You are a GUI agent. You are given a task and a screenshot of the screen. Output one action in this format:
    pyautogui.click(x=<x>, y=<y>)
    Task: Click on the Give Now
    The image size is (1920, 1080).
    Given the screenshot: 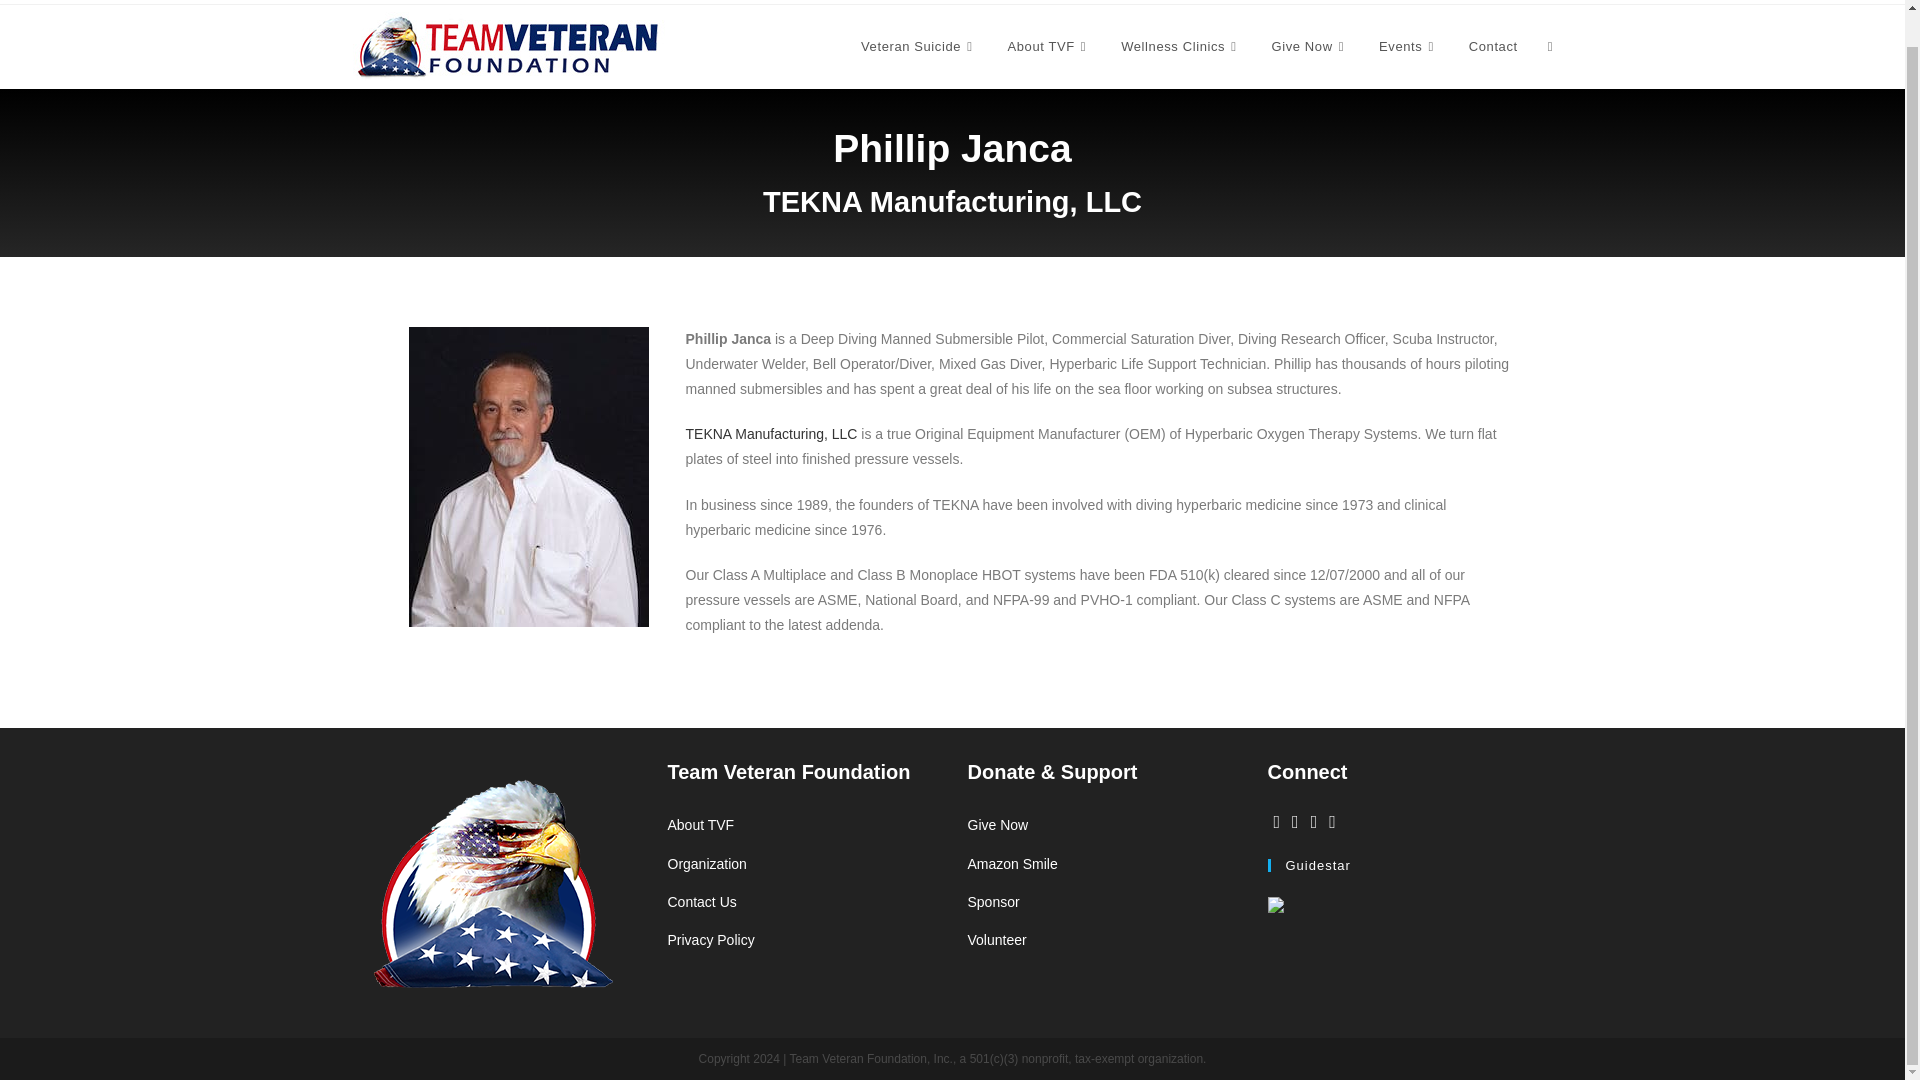 What is the action you would take?
    pyautogui.click(x=1311, y=46)
    